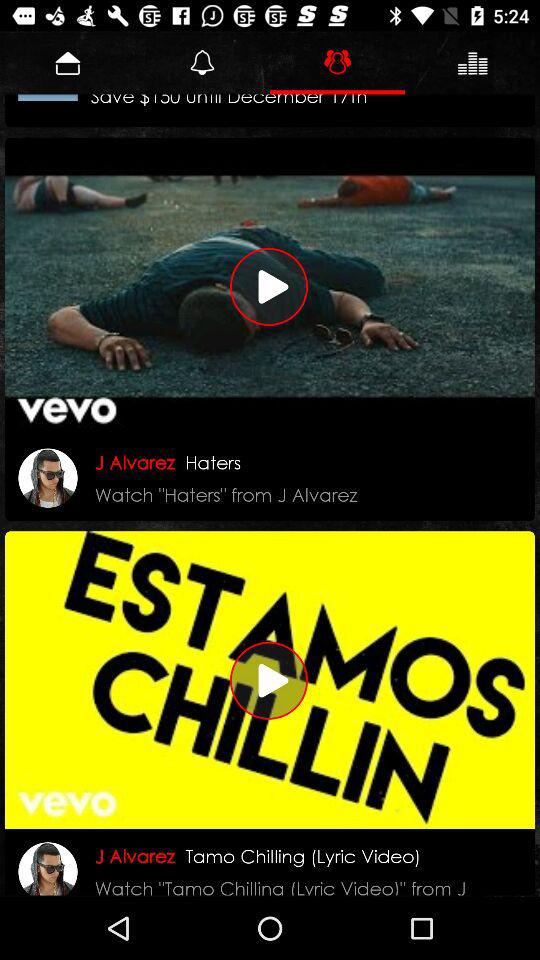 This screenshot has height=960, width=540. What do you see at coordinates (337, 62) in the screenshot?
I see `click on the third icon on the top` at bounding box center [337, 62].